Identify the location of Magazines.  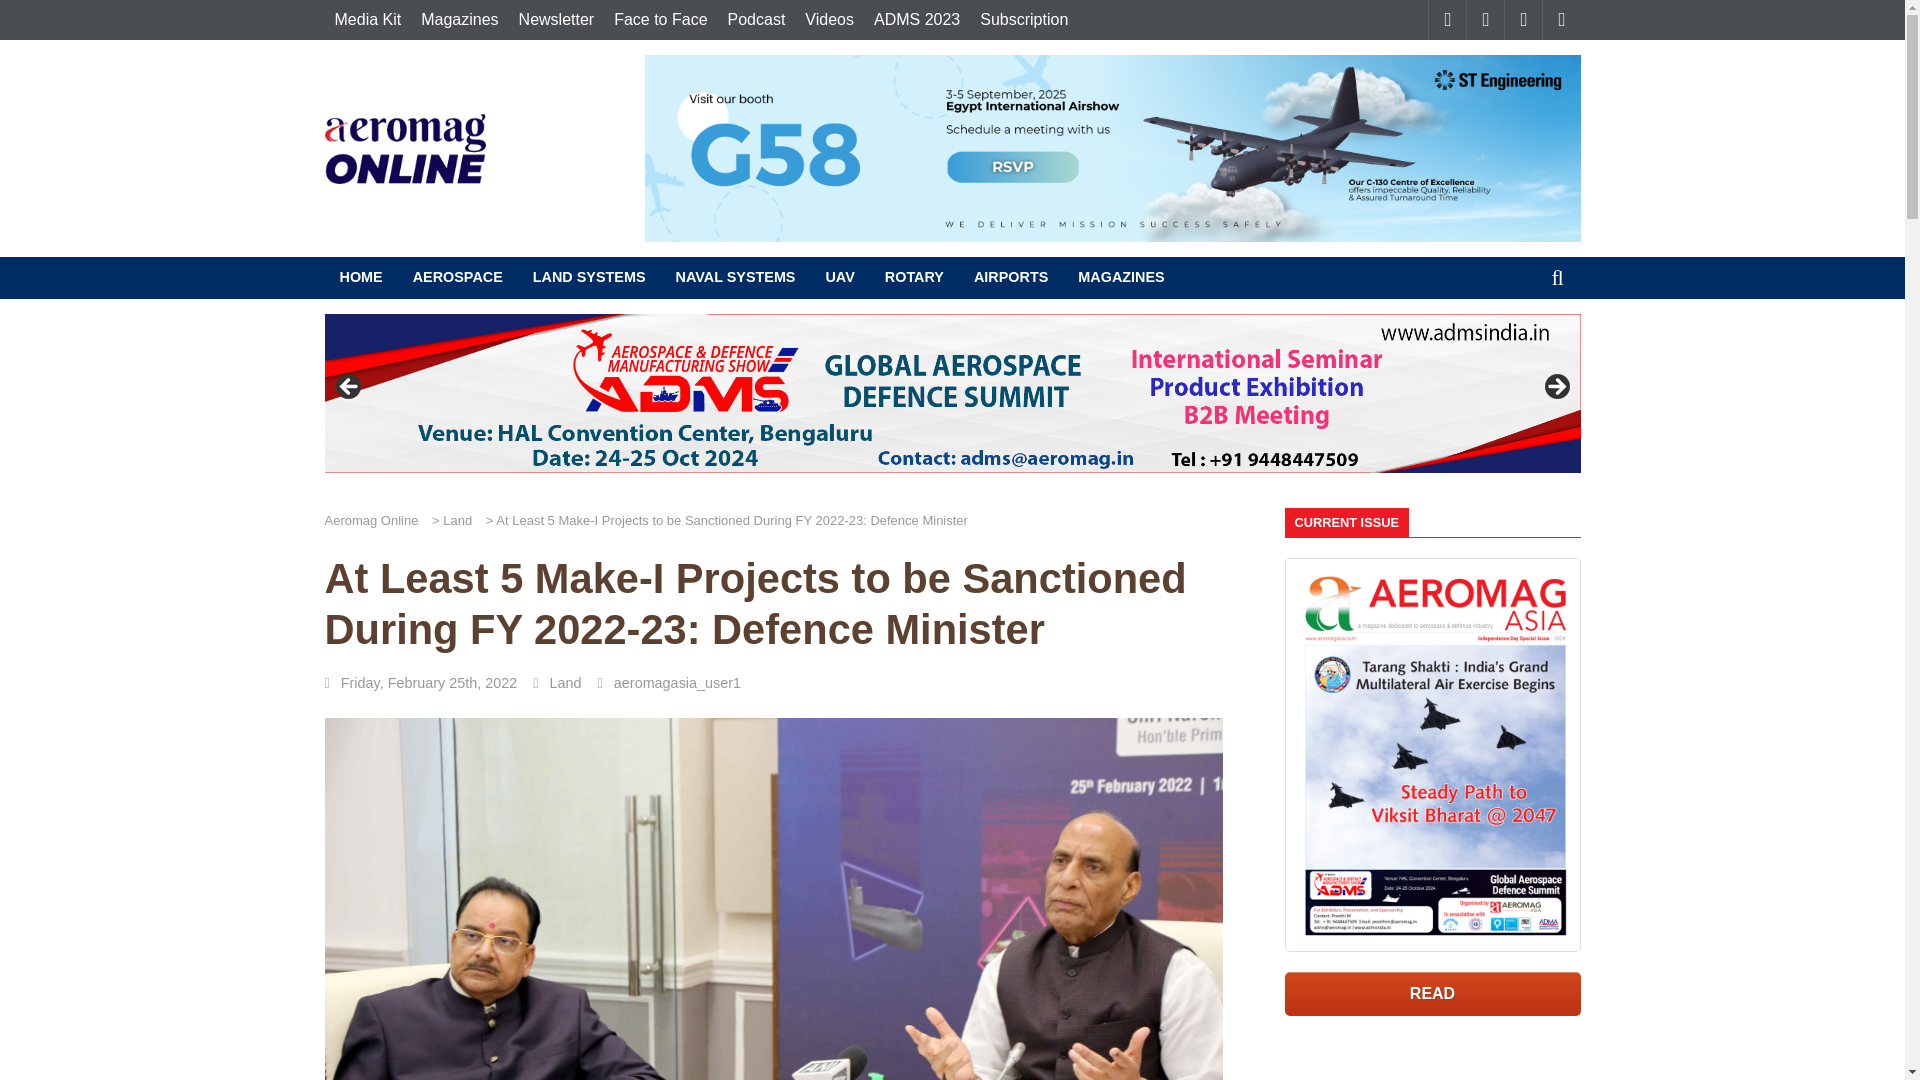
(459, 20).